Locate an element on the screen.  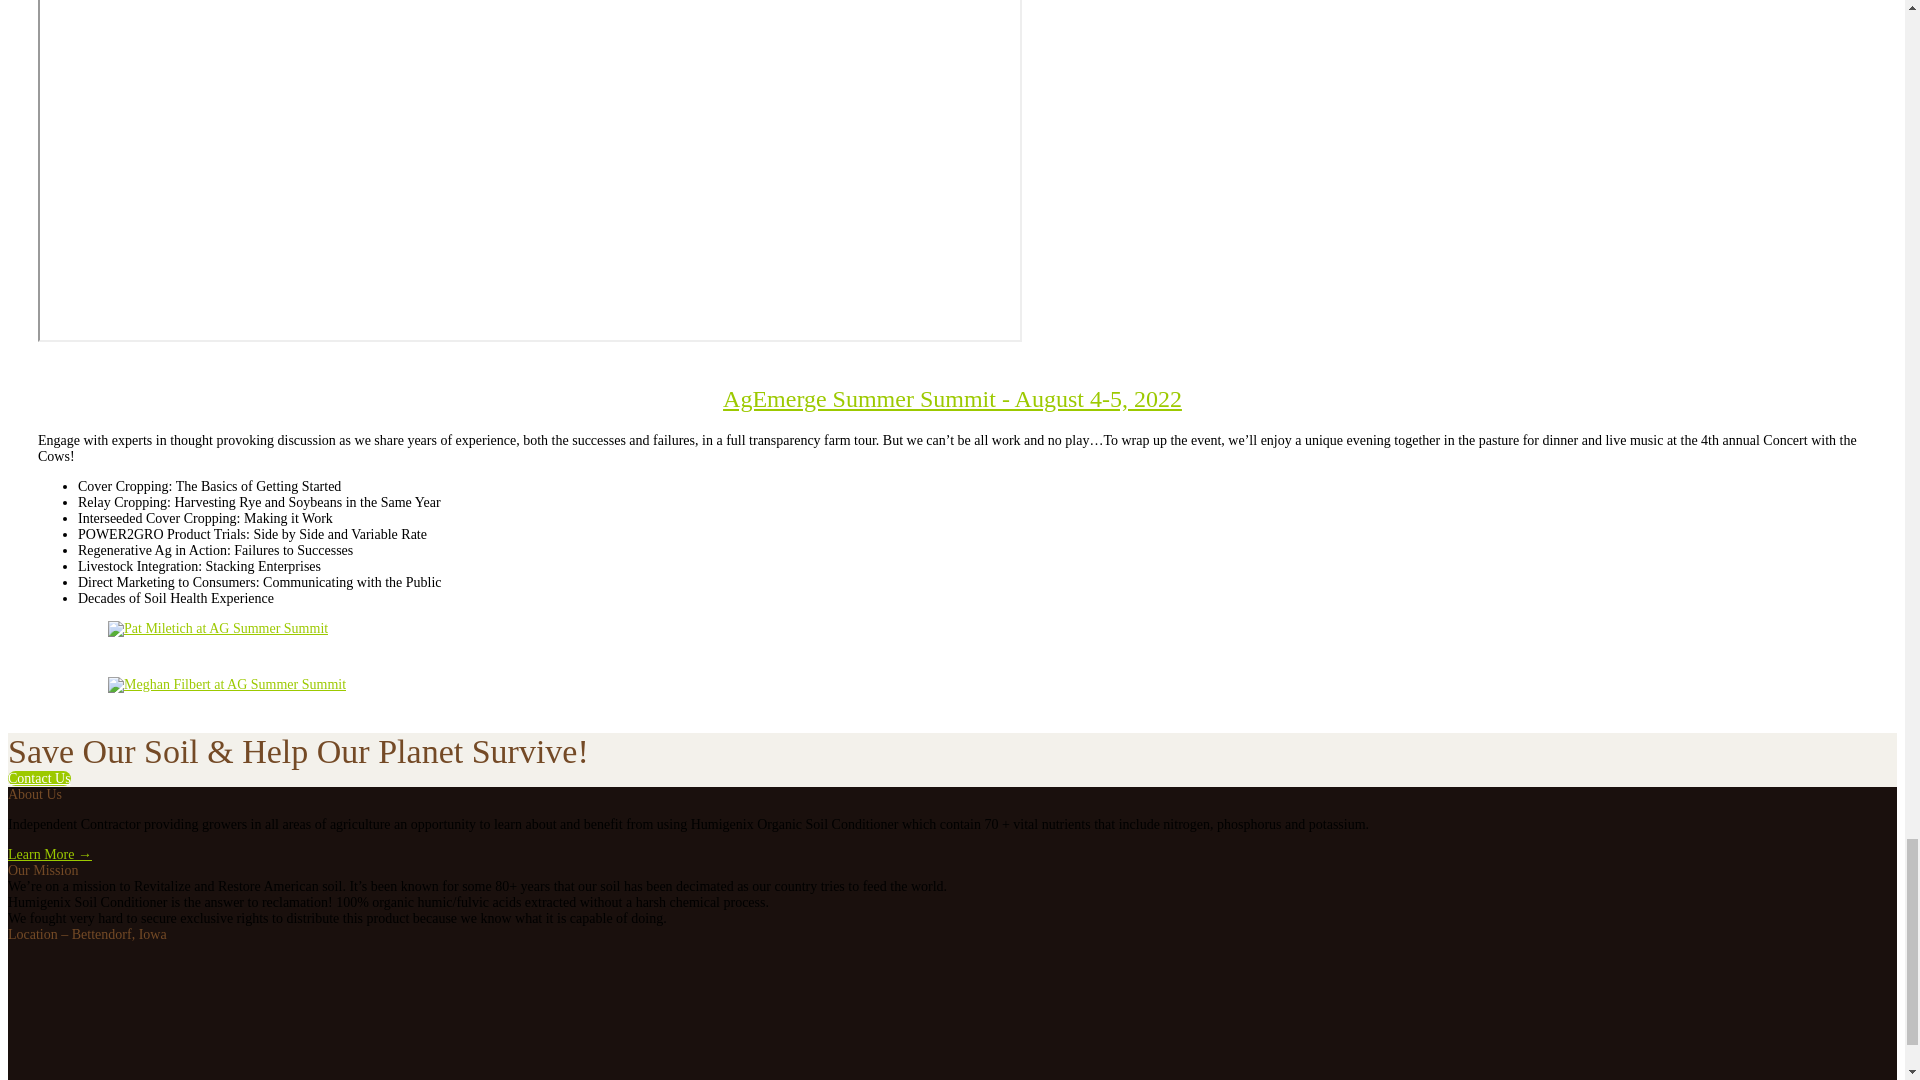
AgEmerge Summer Summit - August 4-5, 2022 is located at coordinates (952, 398).